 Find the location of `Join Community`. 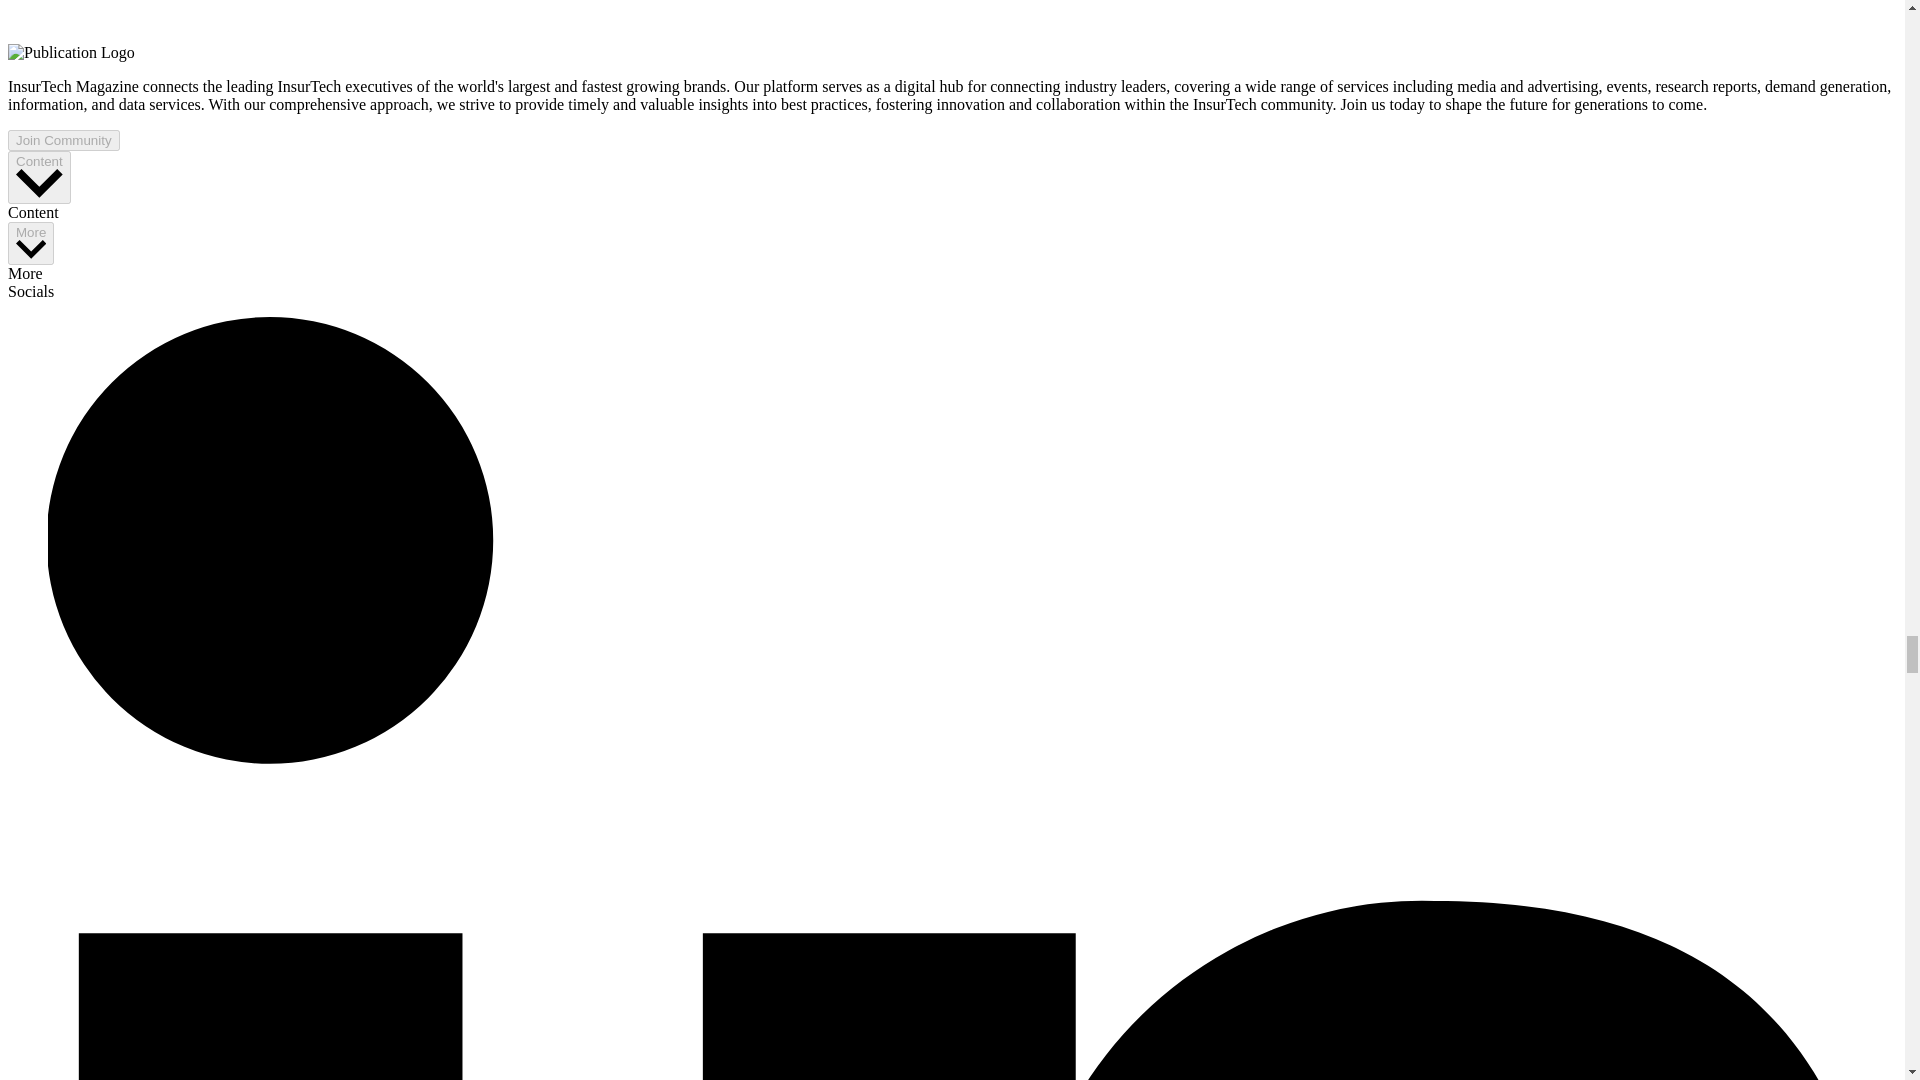

Join Community is located at coordinates (63, 140).